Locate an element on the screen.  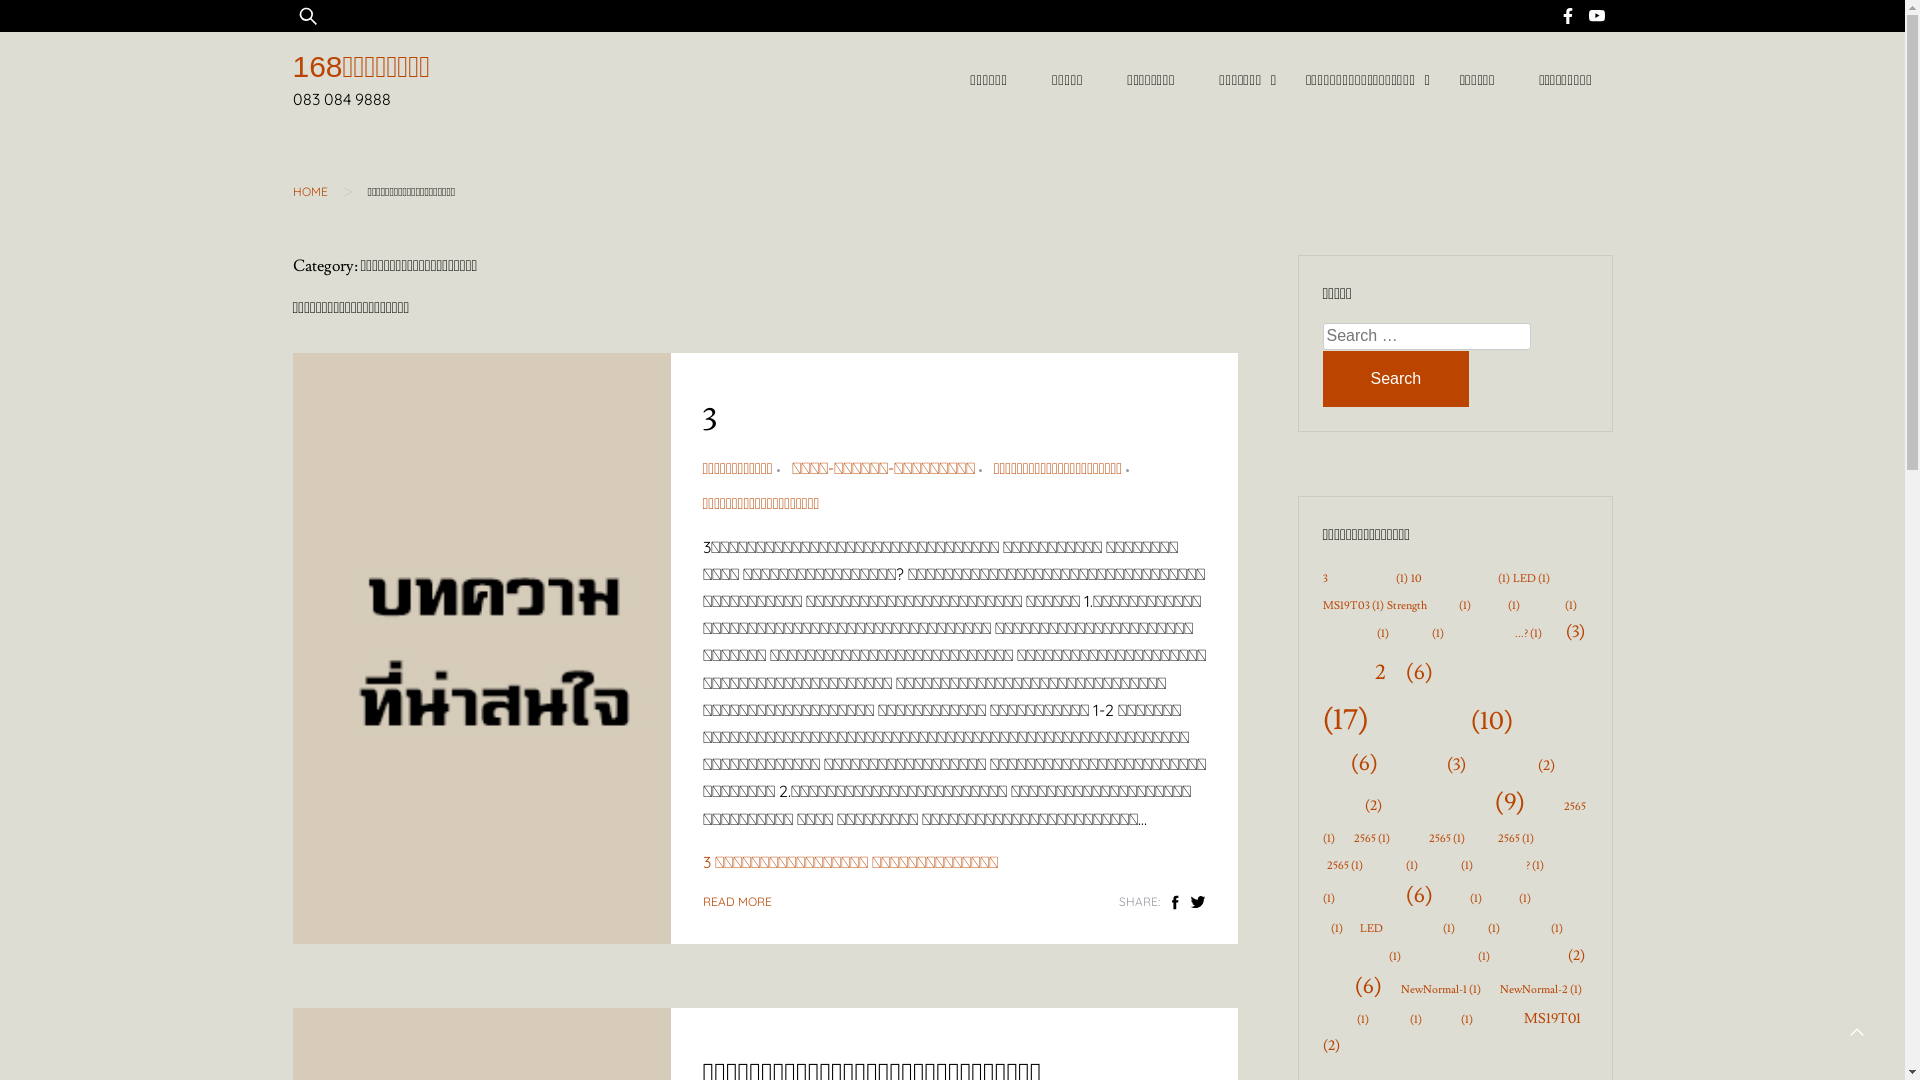
MS19T03 (1) is located at coordinates (1352, 606).